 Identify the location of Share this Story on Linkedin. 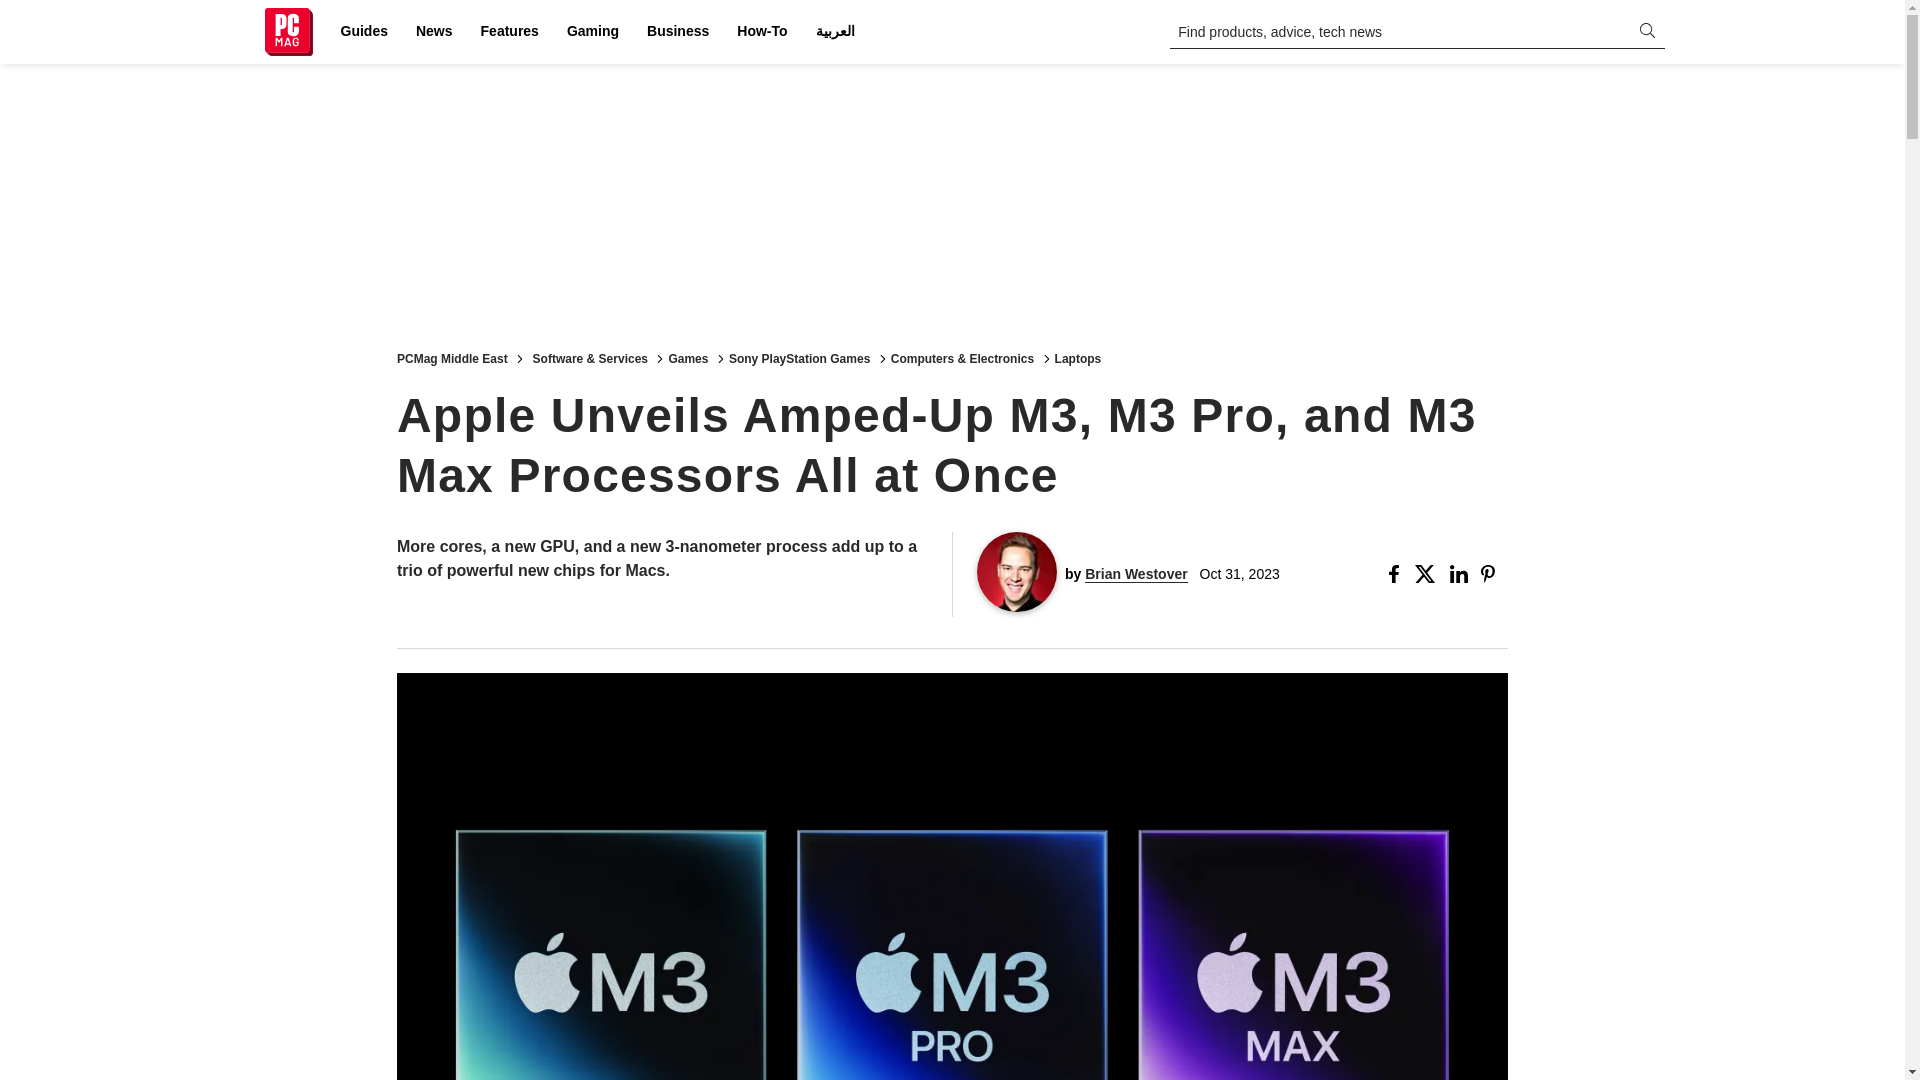
(1460, 574).